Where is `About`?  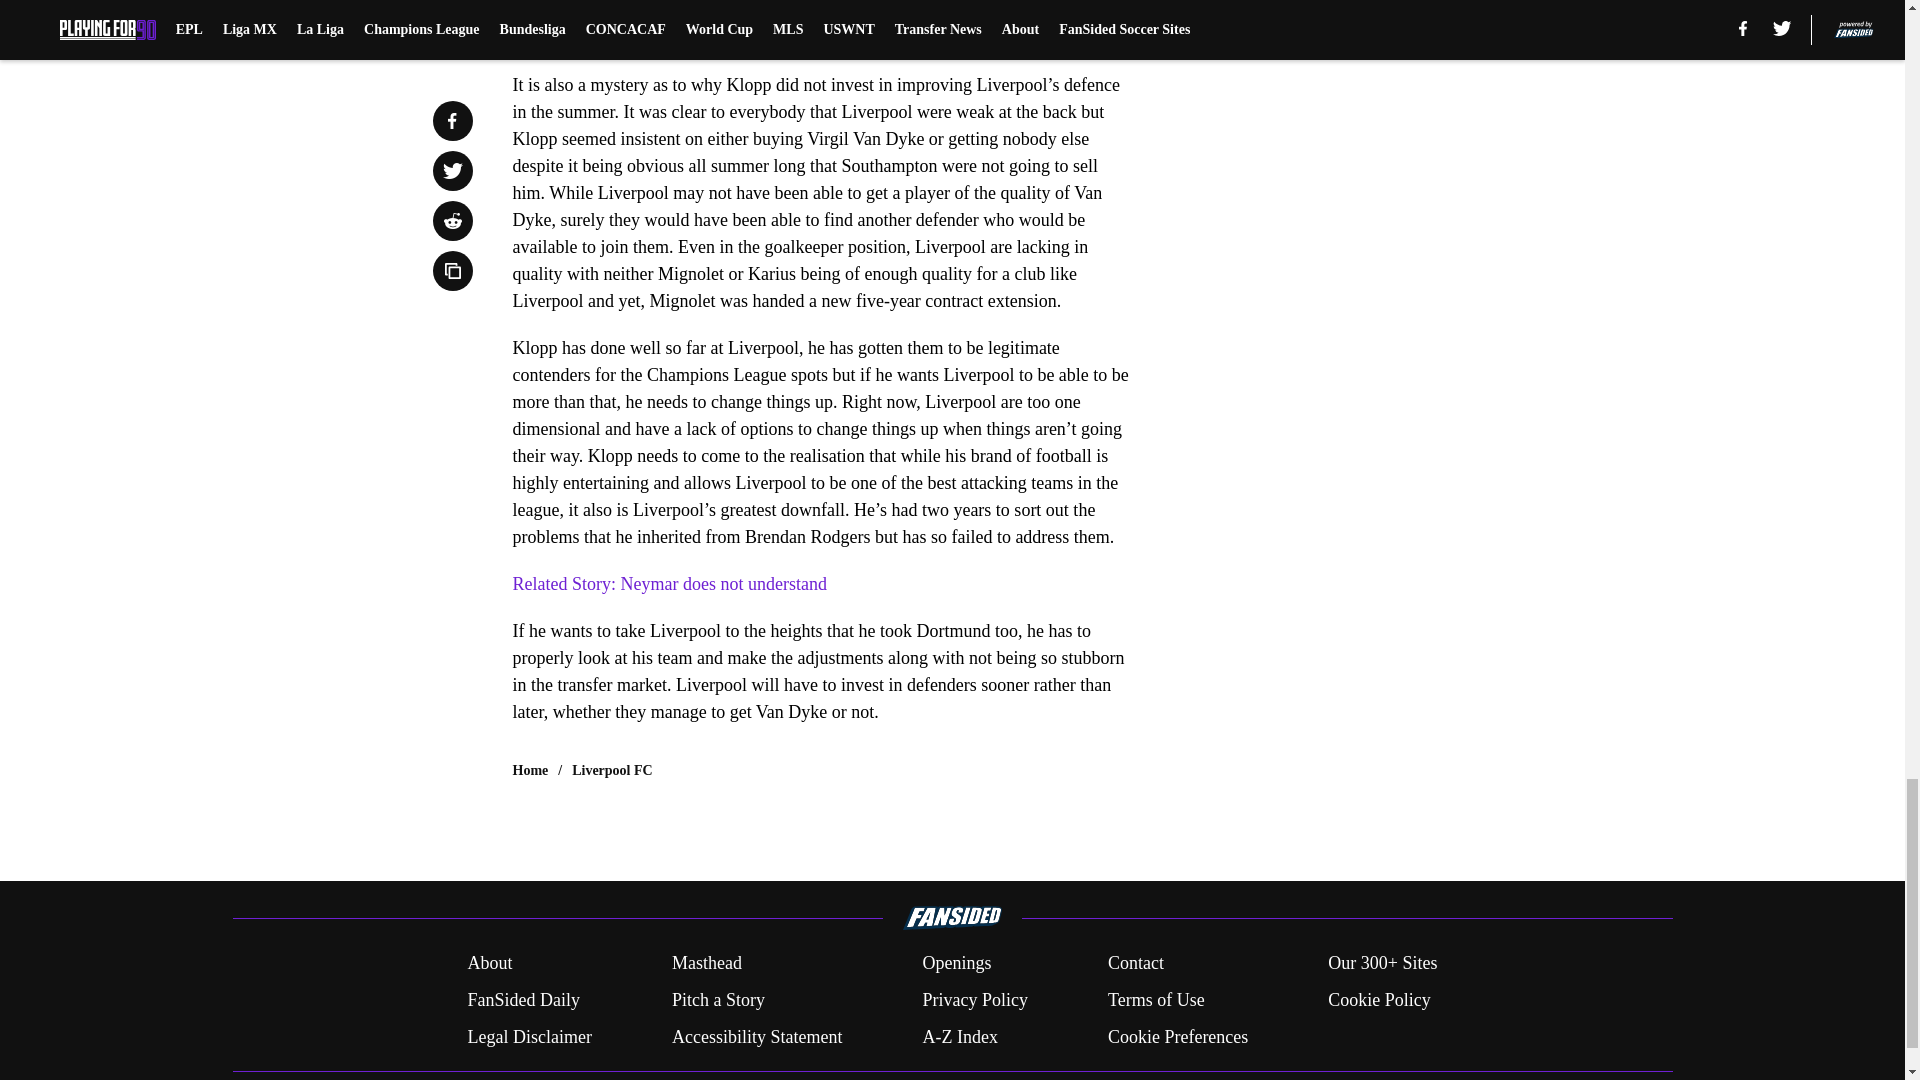 About is located at coordinates (489, 964).